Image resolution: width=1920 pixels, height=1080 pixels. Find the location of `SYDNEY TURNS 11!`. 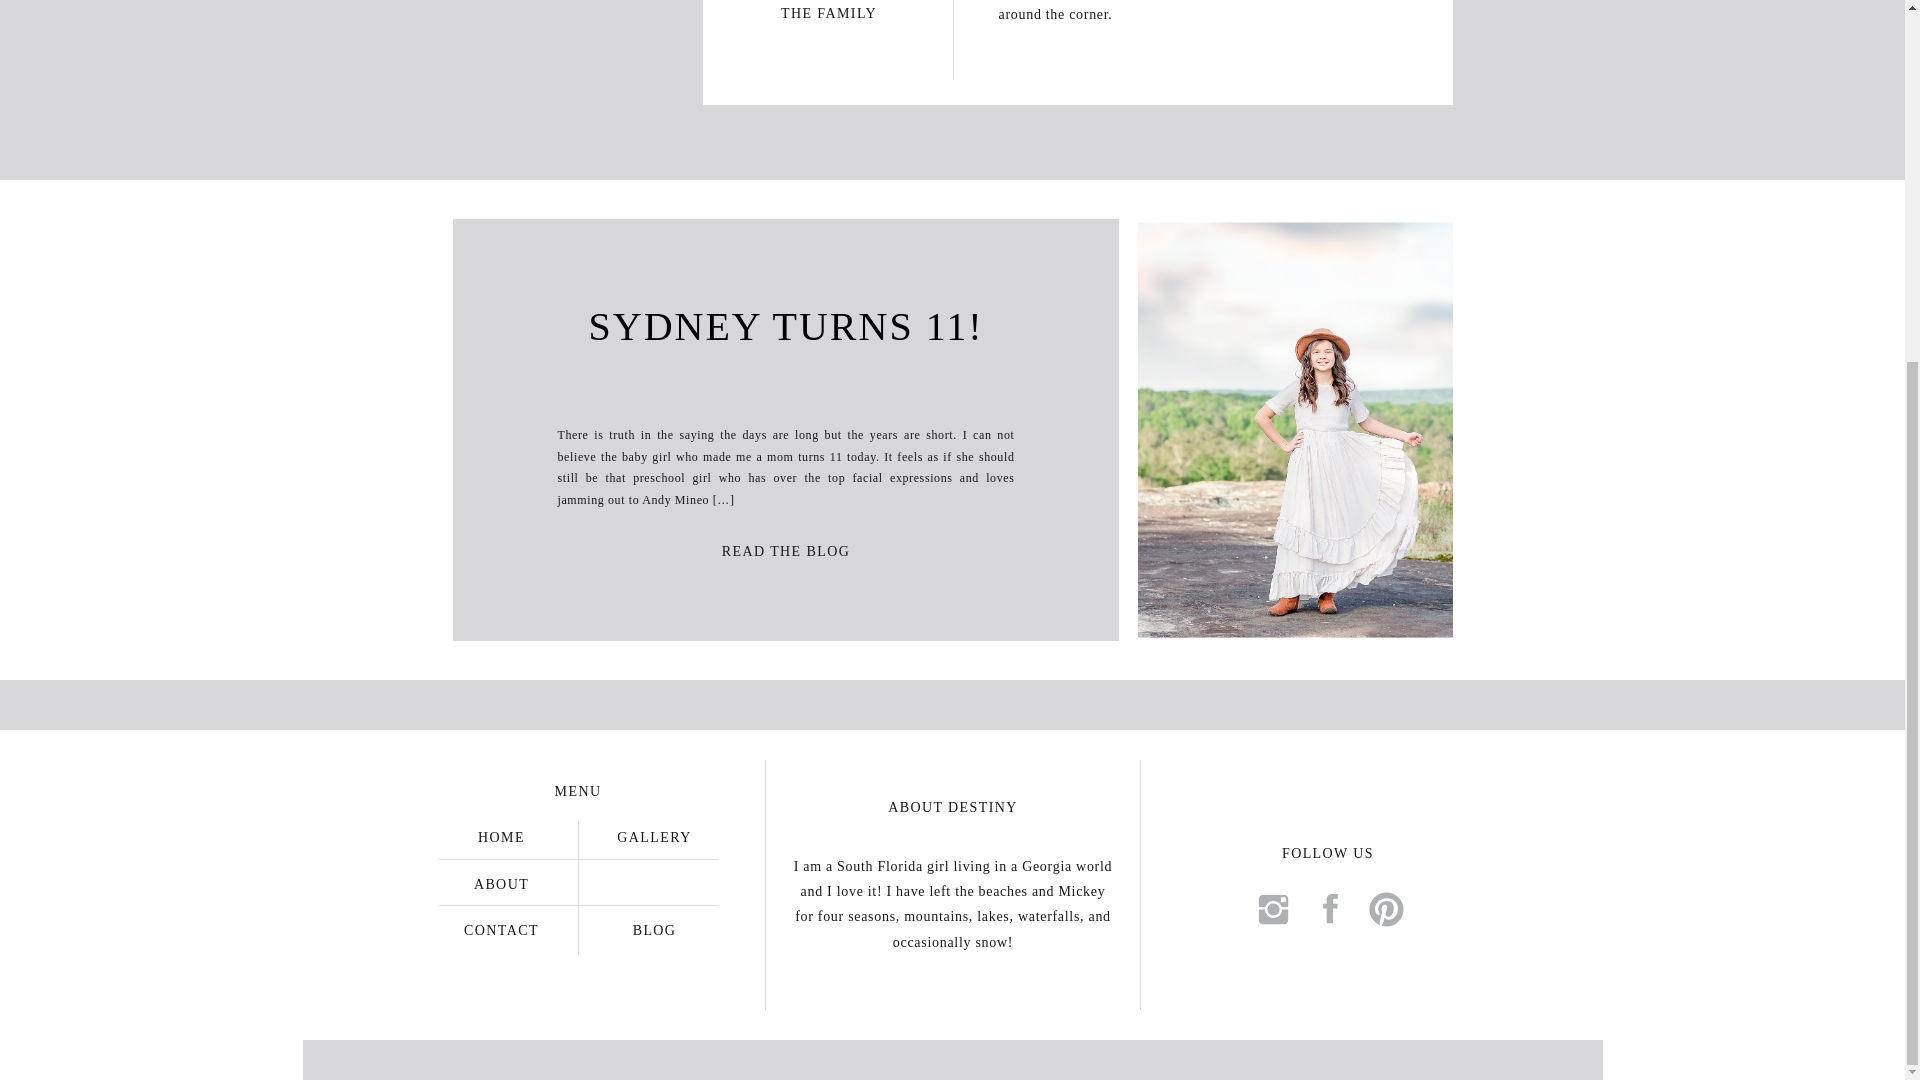

SYDNEY TURNS 11! is located at coordinates (785, 326).